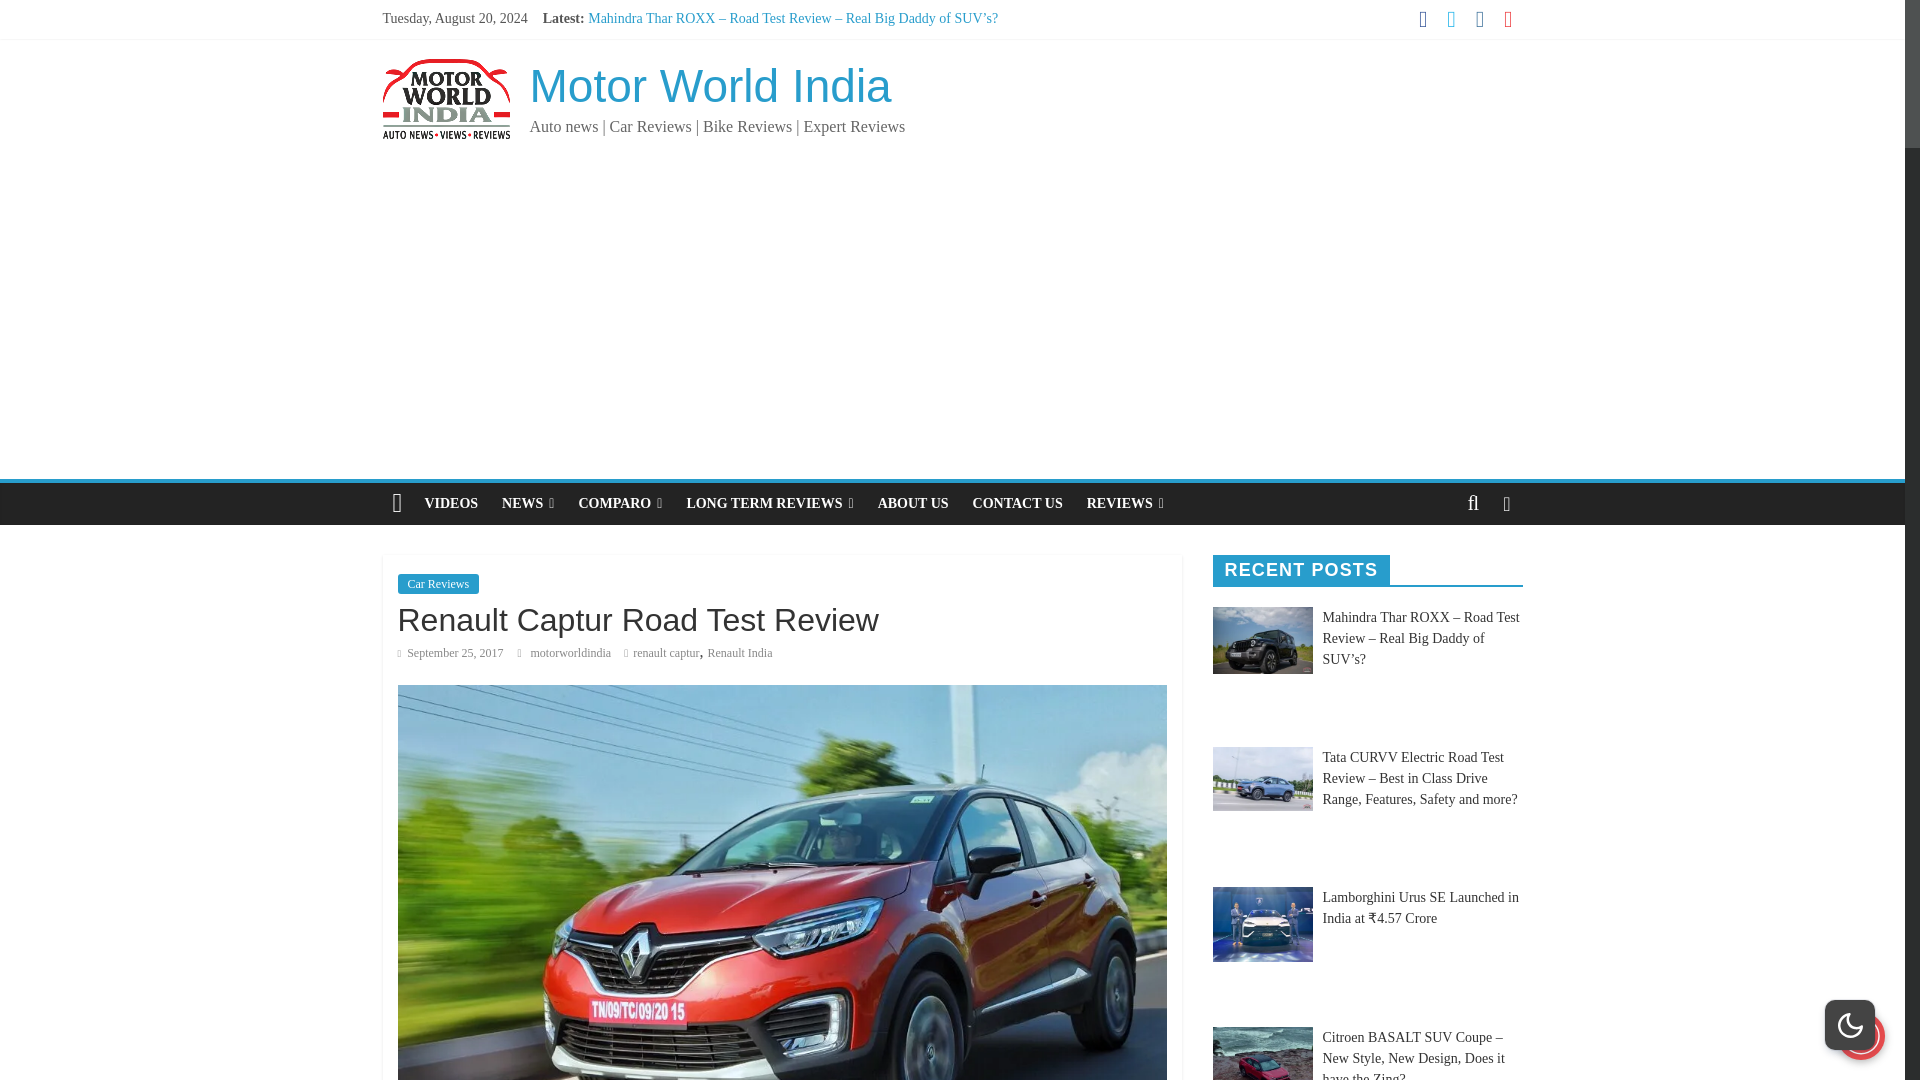 The height and width of the screenshot is (1080, 1920). Describe the element at coordinates (620, 503) in the screenshot. I see `COMPARO` at that location.